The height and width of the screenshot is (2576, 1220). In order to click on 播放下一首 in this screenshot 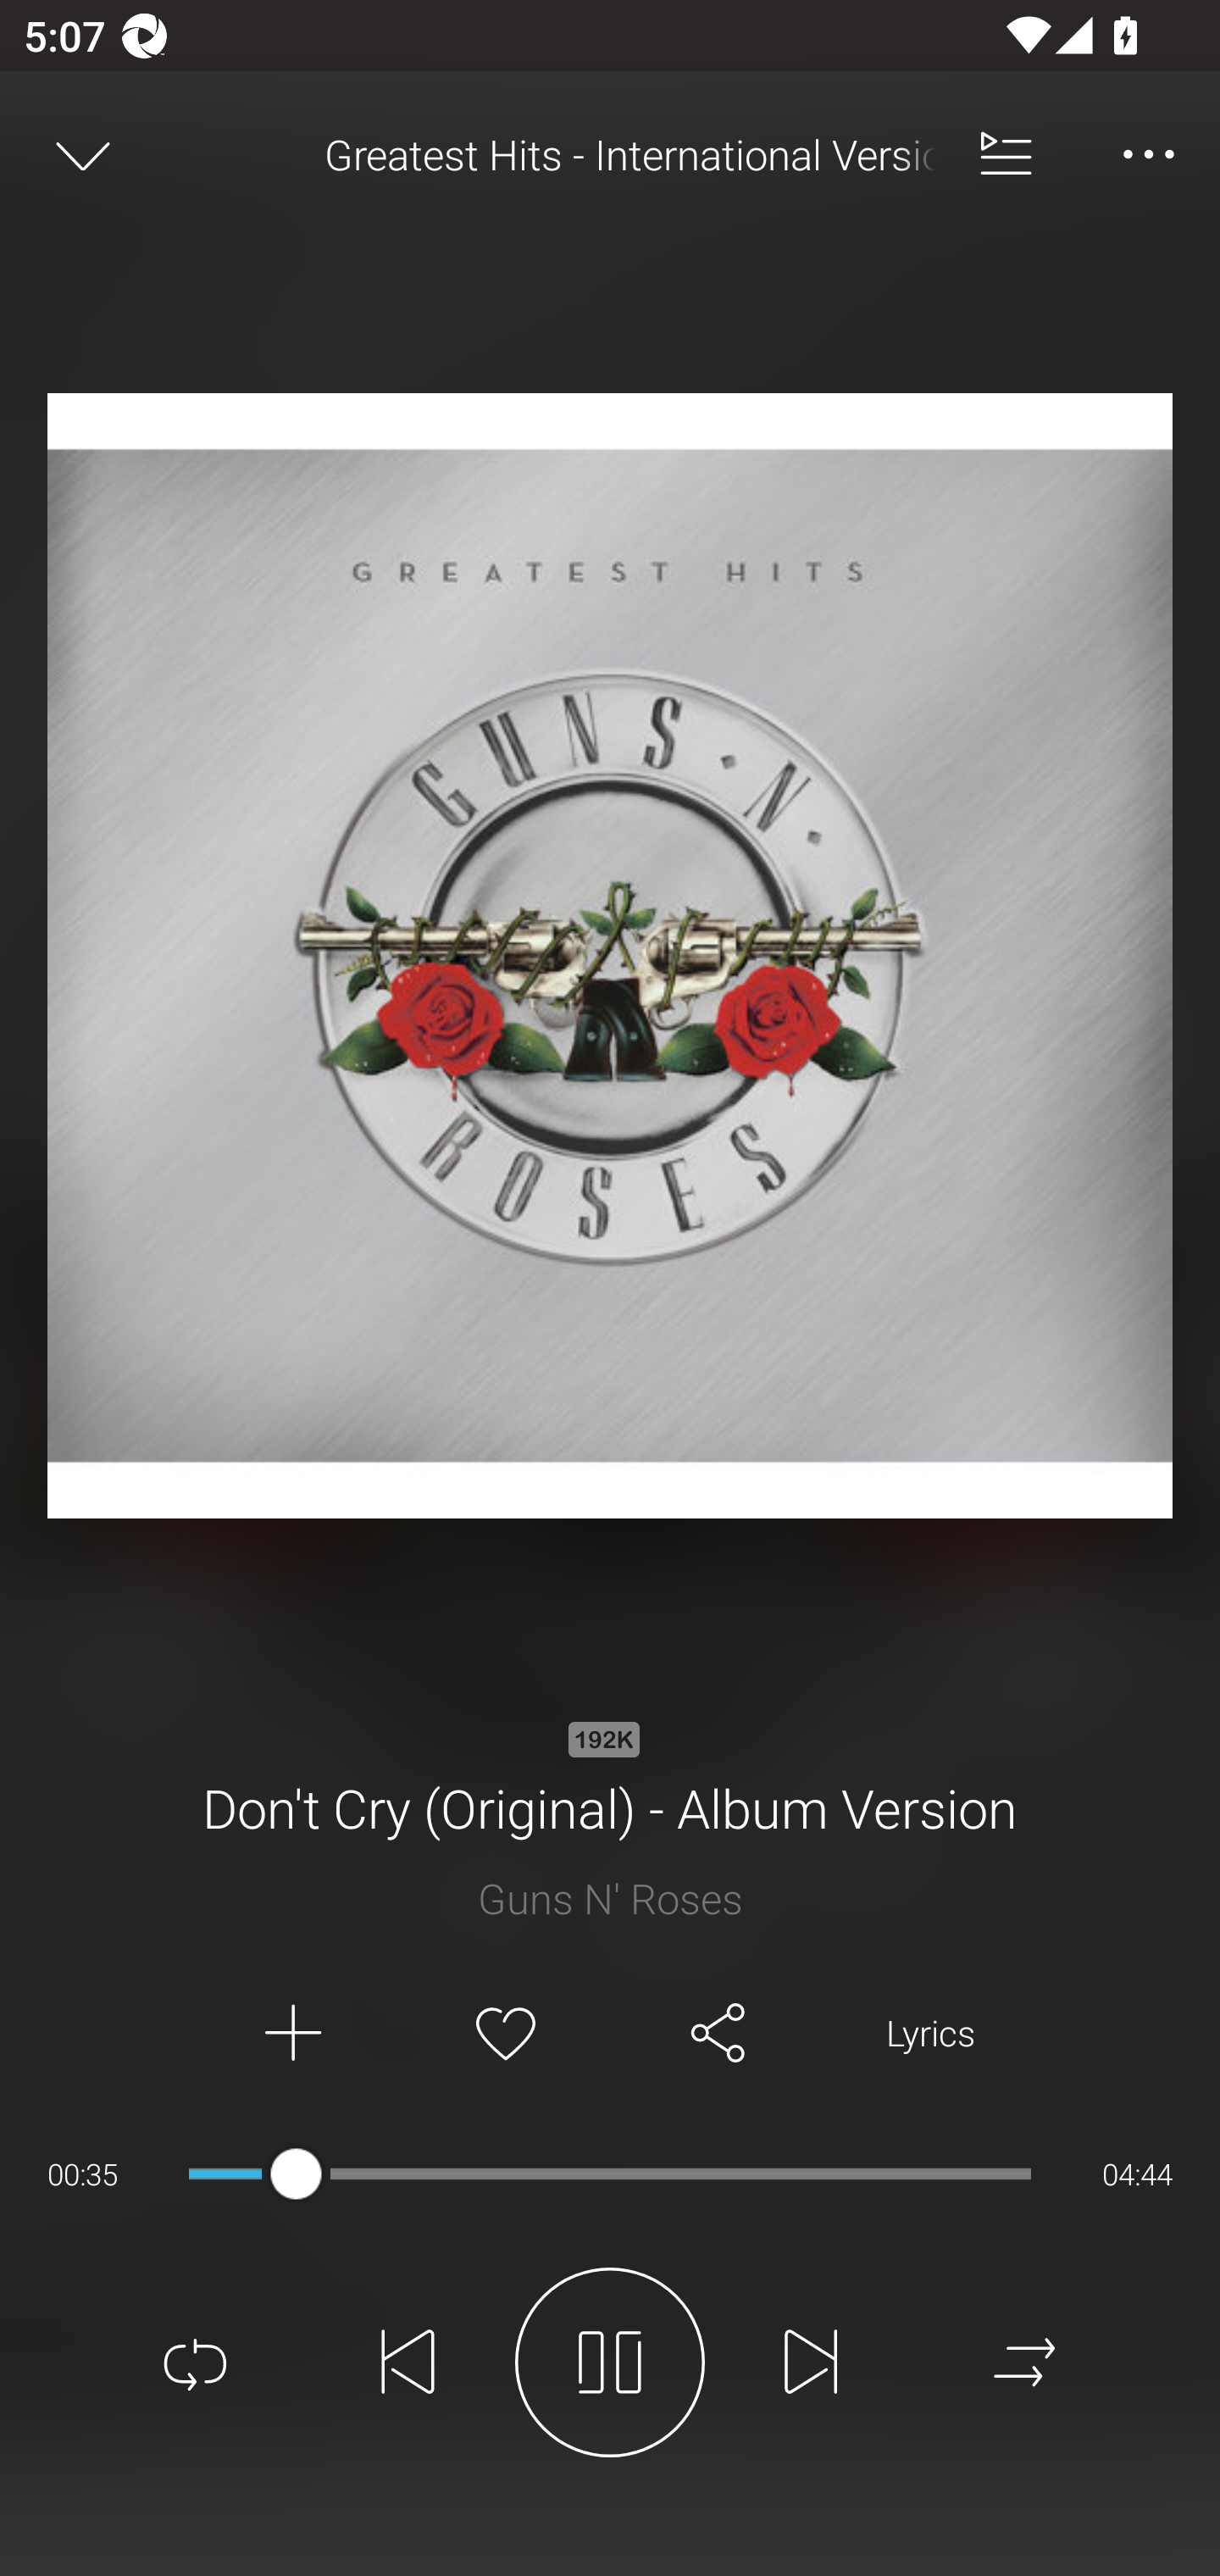, I will do `click(811, 2362)`.